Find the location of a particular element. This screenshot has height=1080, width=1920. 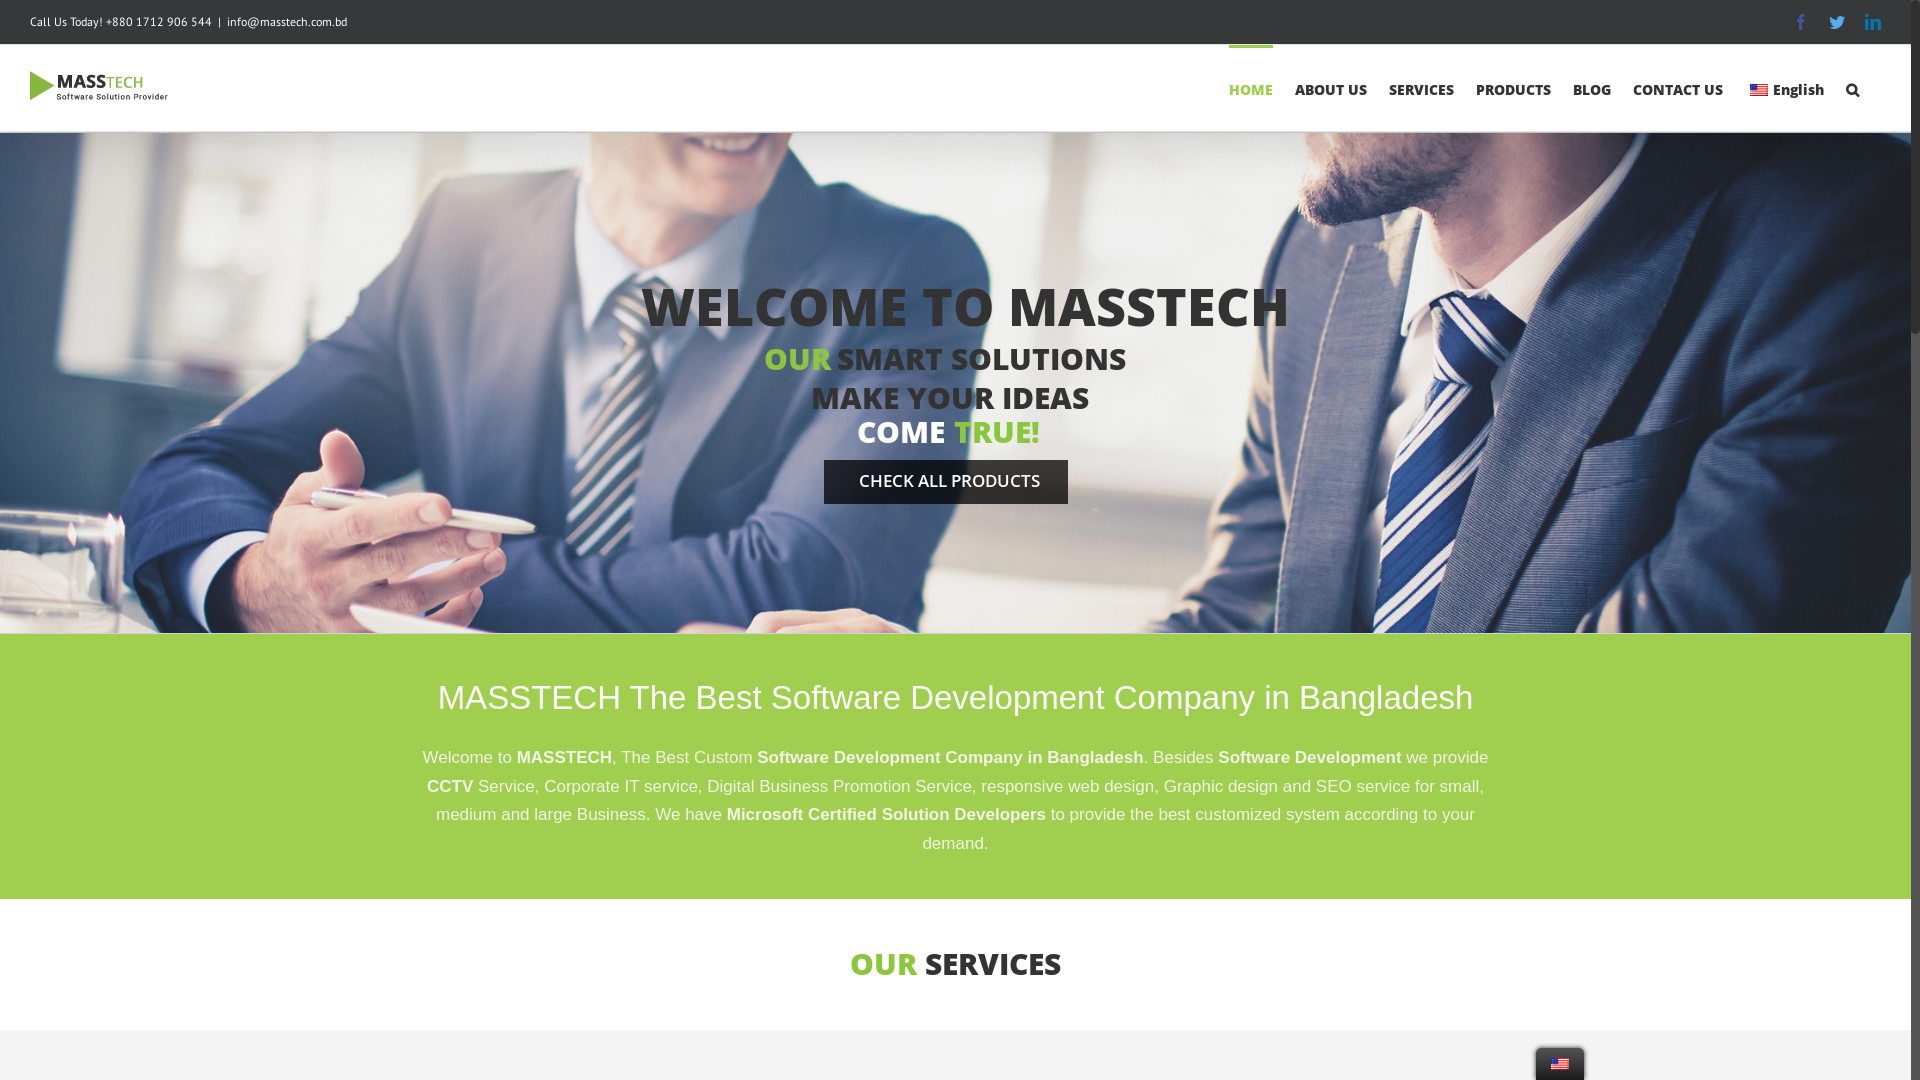

Twitter is located at coordinates (1837, 22).